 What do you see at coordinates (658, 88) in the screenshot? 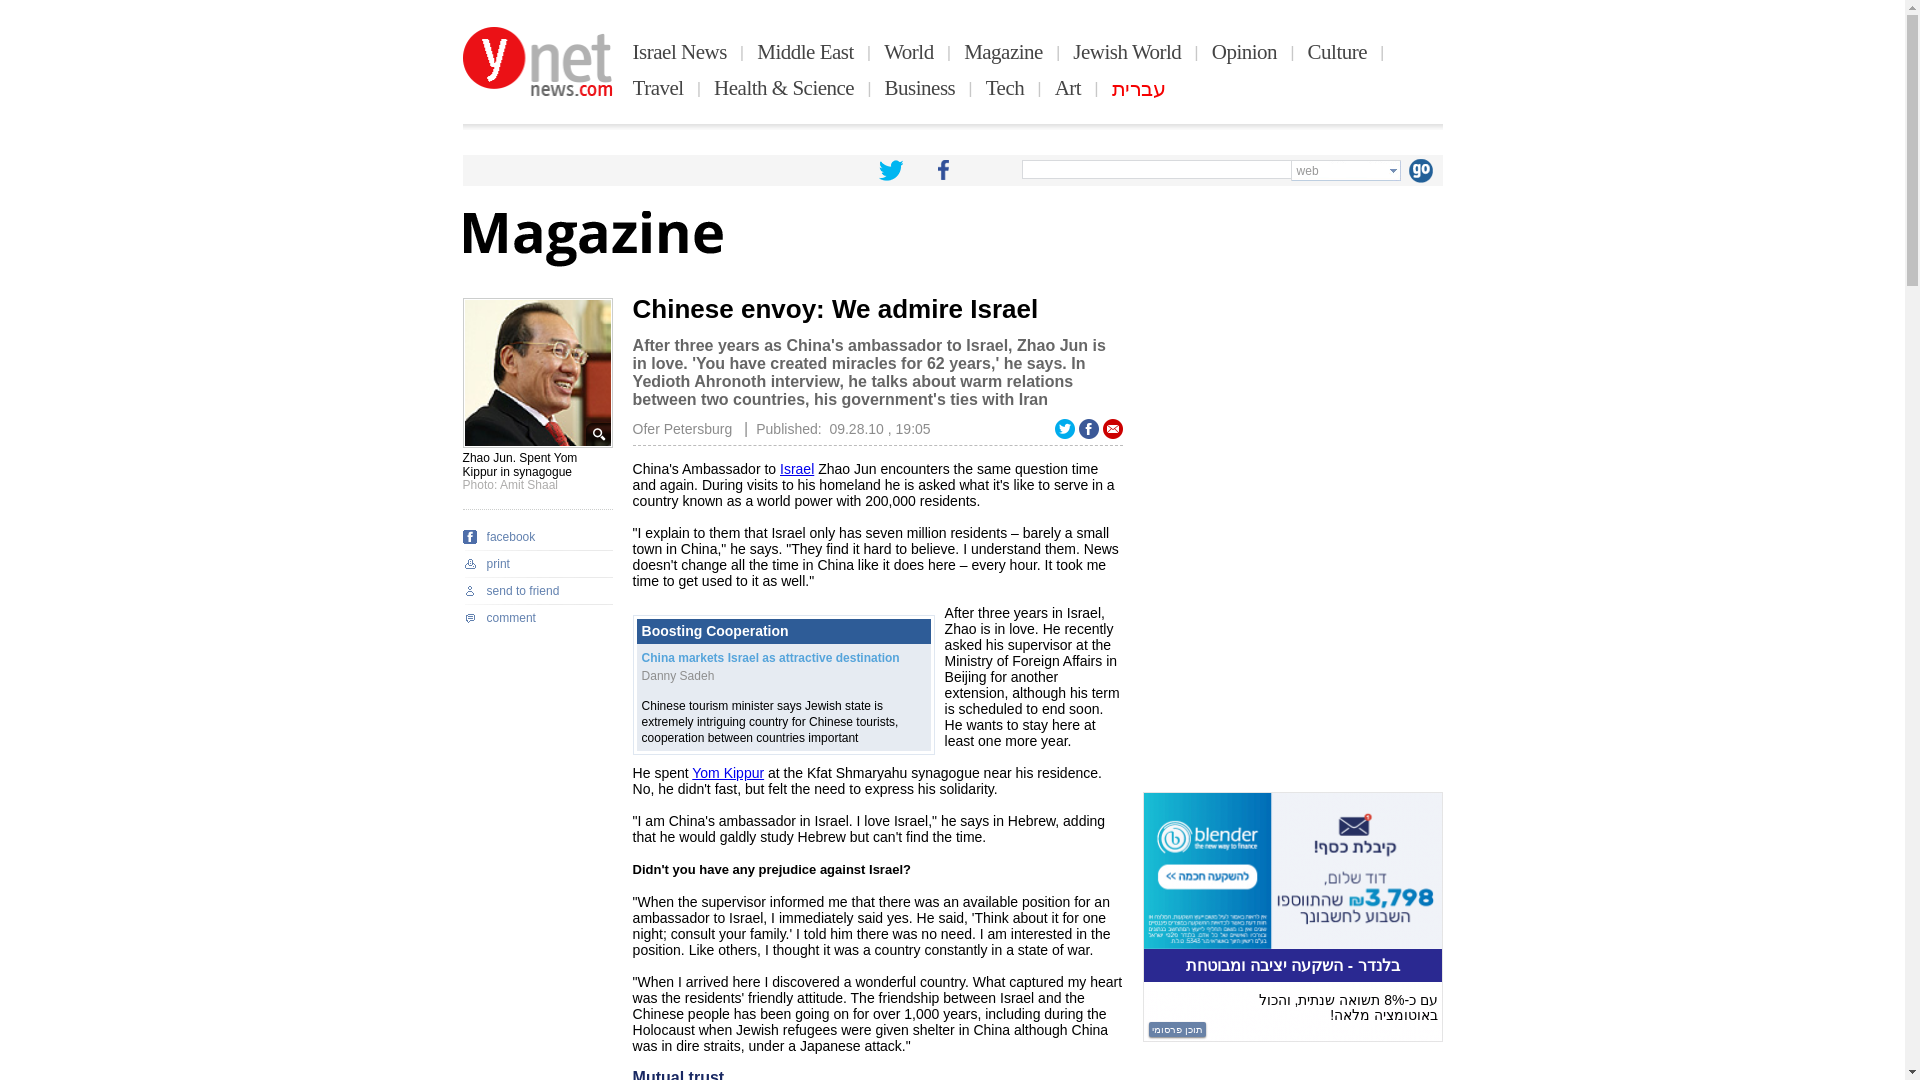
I see `Travel` at bounding box center [658, 88].